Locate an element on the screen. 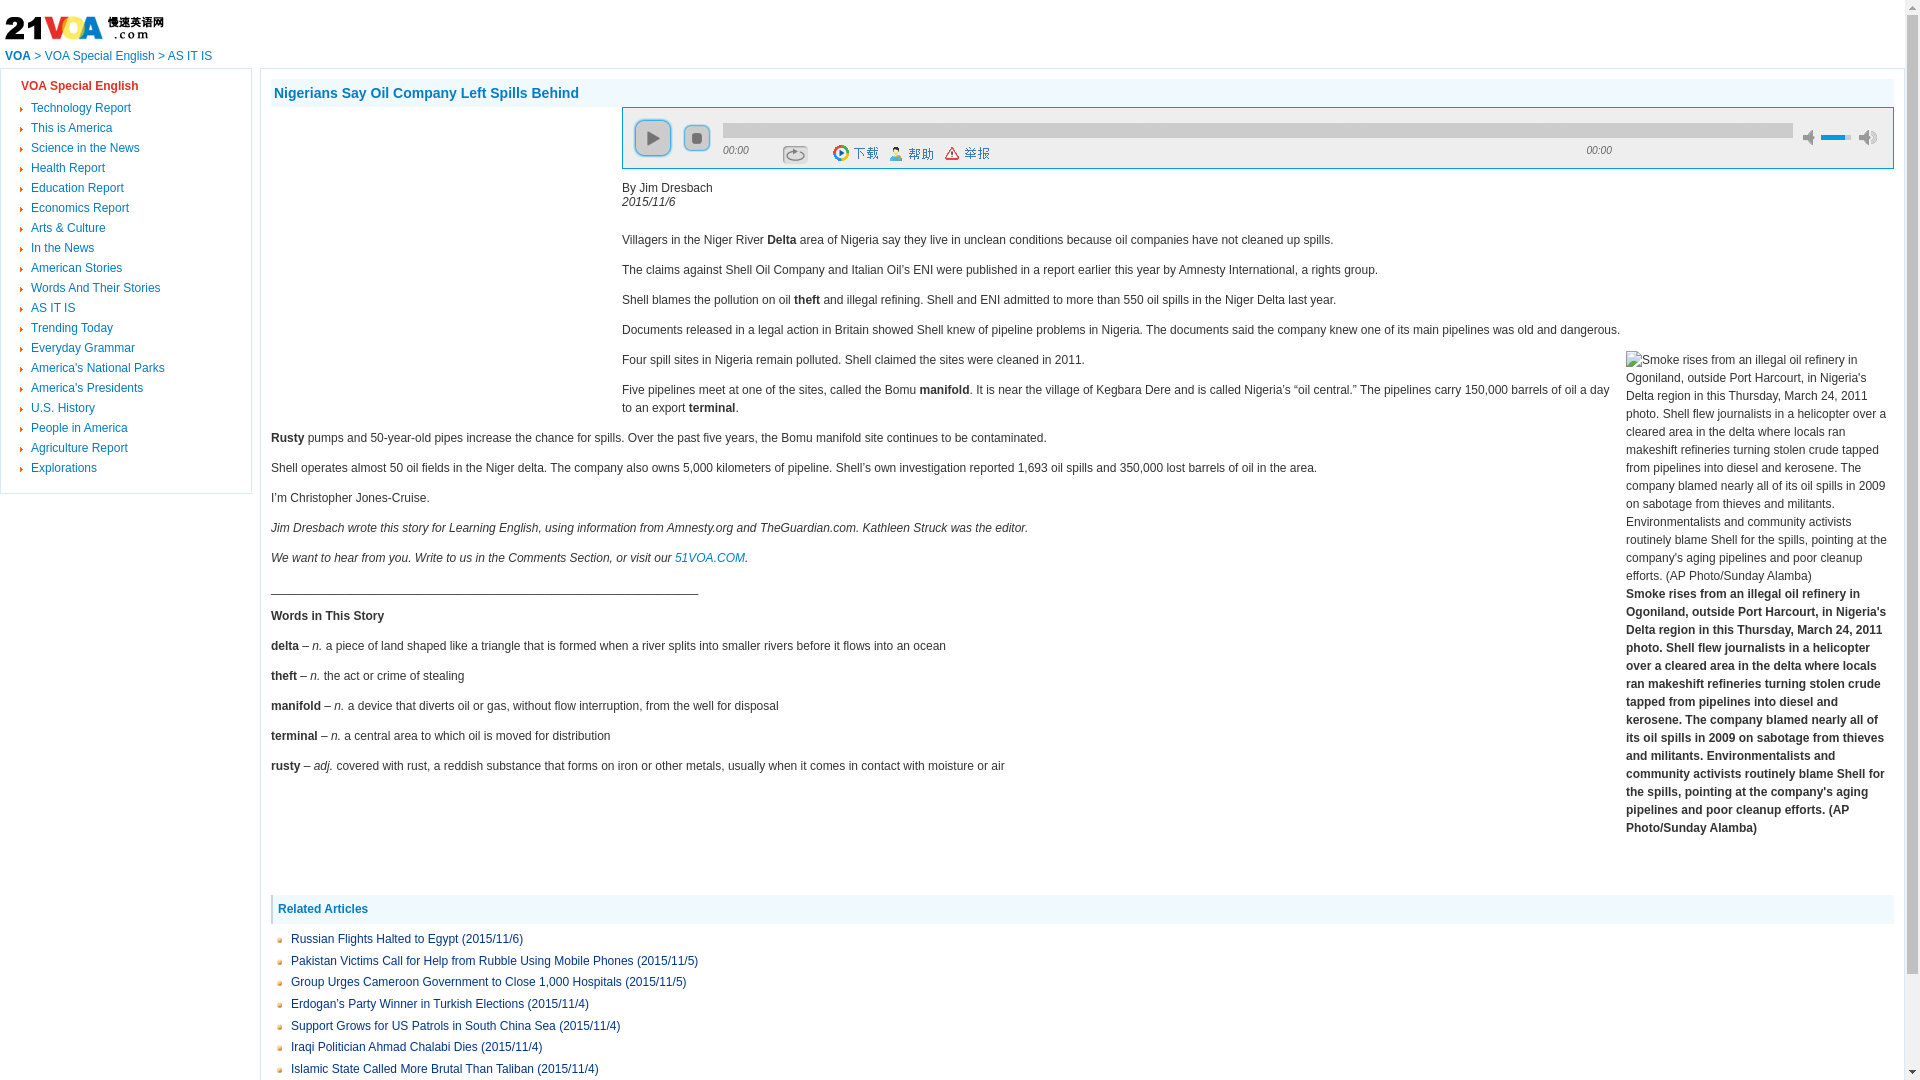 The height and width of the screenshot is (1080, 1920). Group Urges Cameroon Government to Close 1,000 Hospitals is located at coordinates (458, 982).